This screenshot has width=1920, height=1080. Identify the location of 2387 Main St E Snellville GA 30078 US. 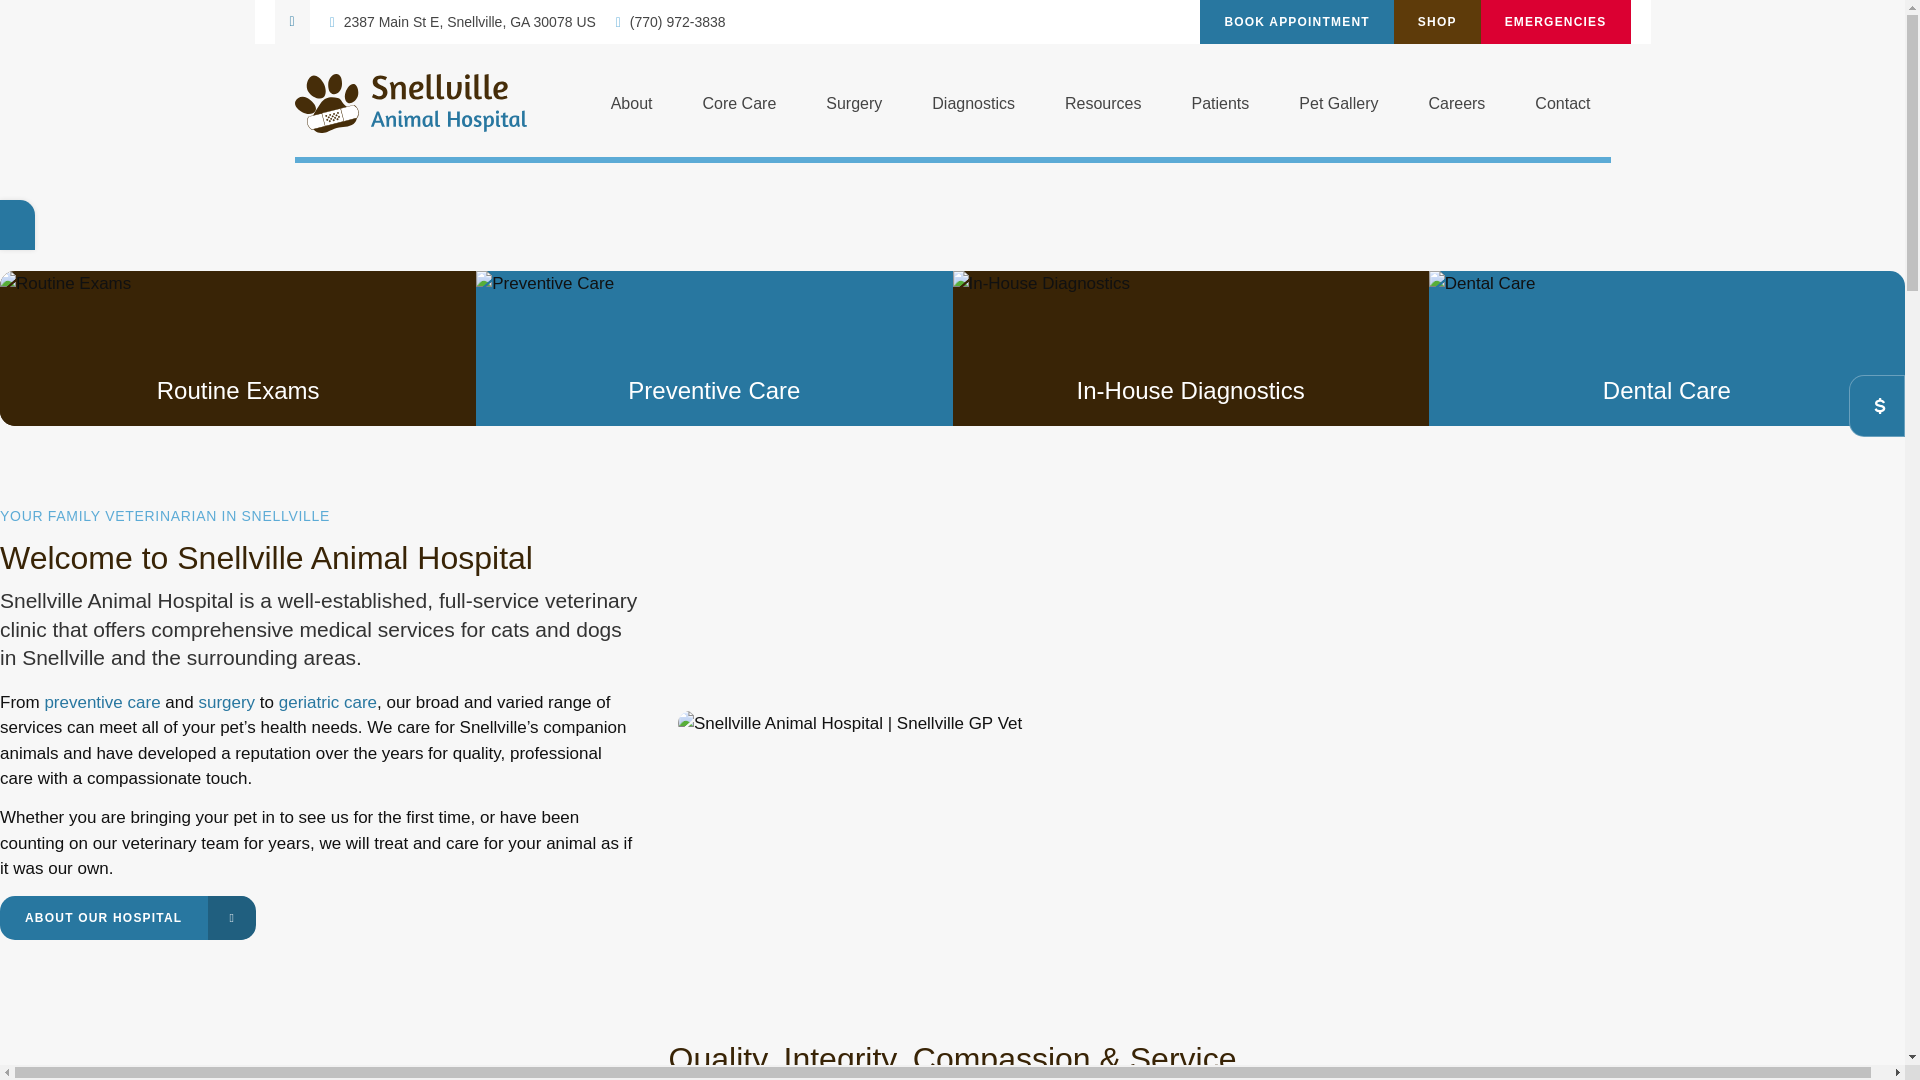
(462, 22).